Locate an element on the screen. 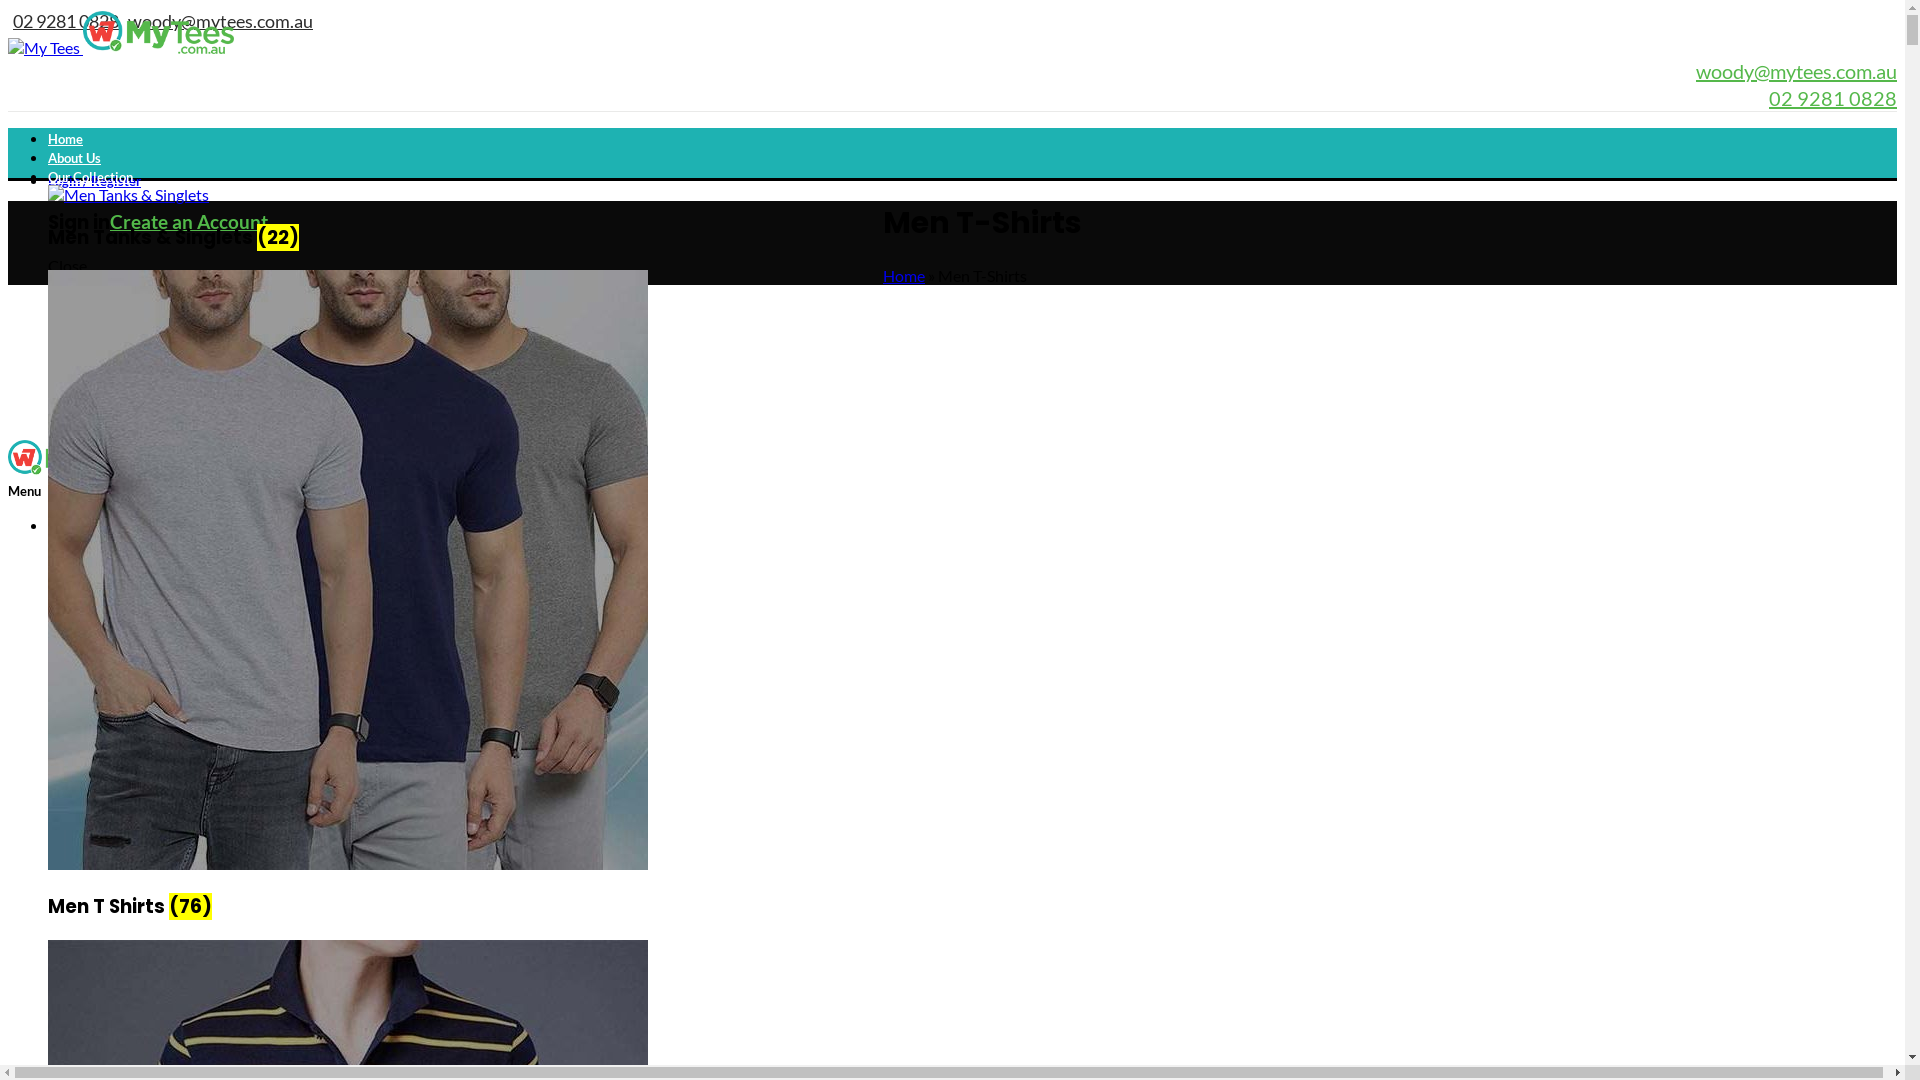  woody@mytees.com.au is located at coordinates (1796, 71).